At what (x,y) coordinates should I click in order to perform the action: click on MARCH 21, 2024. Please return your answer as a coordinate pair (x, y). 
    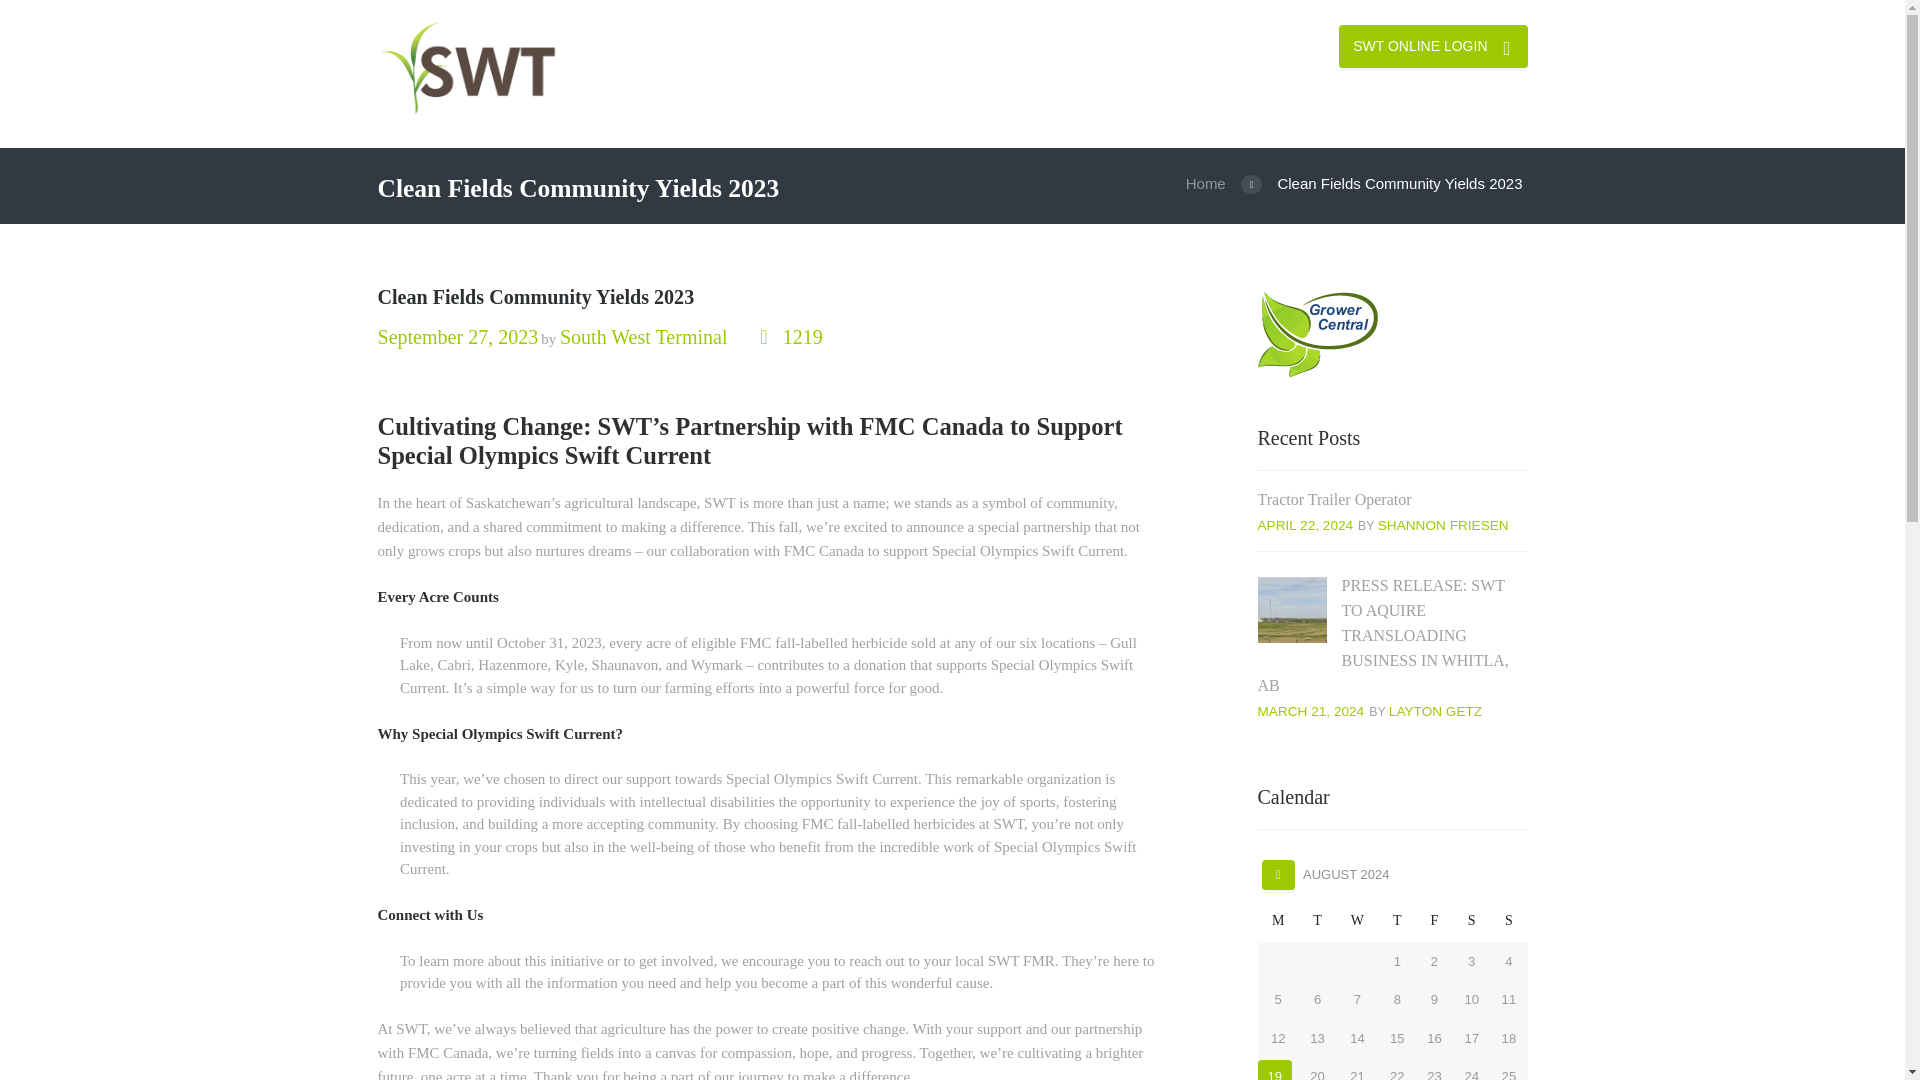
    Looking at the image, I should click on (1311, 712).